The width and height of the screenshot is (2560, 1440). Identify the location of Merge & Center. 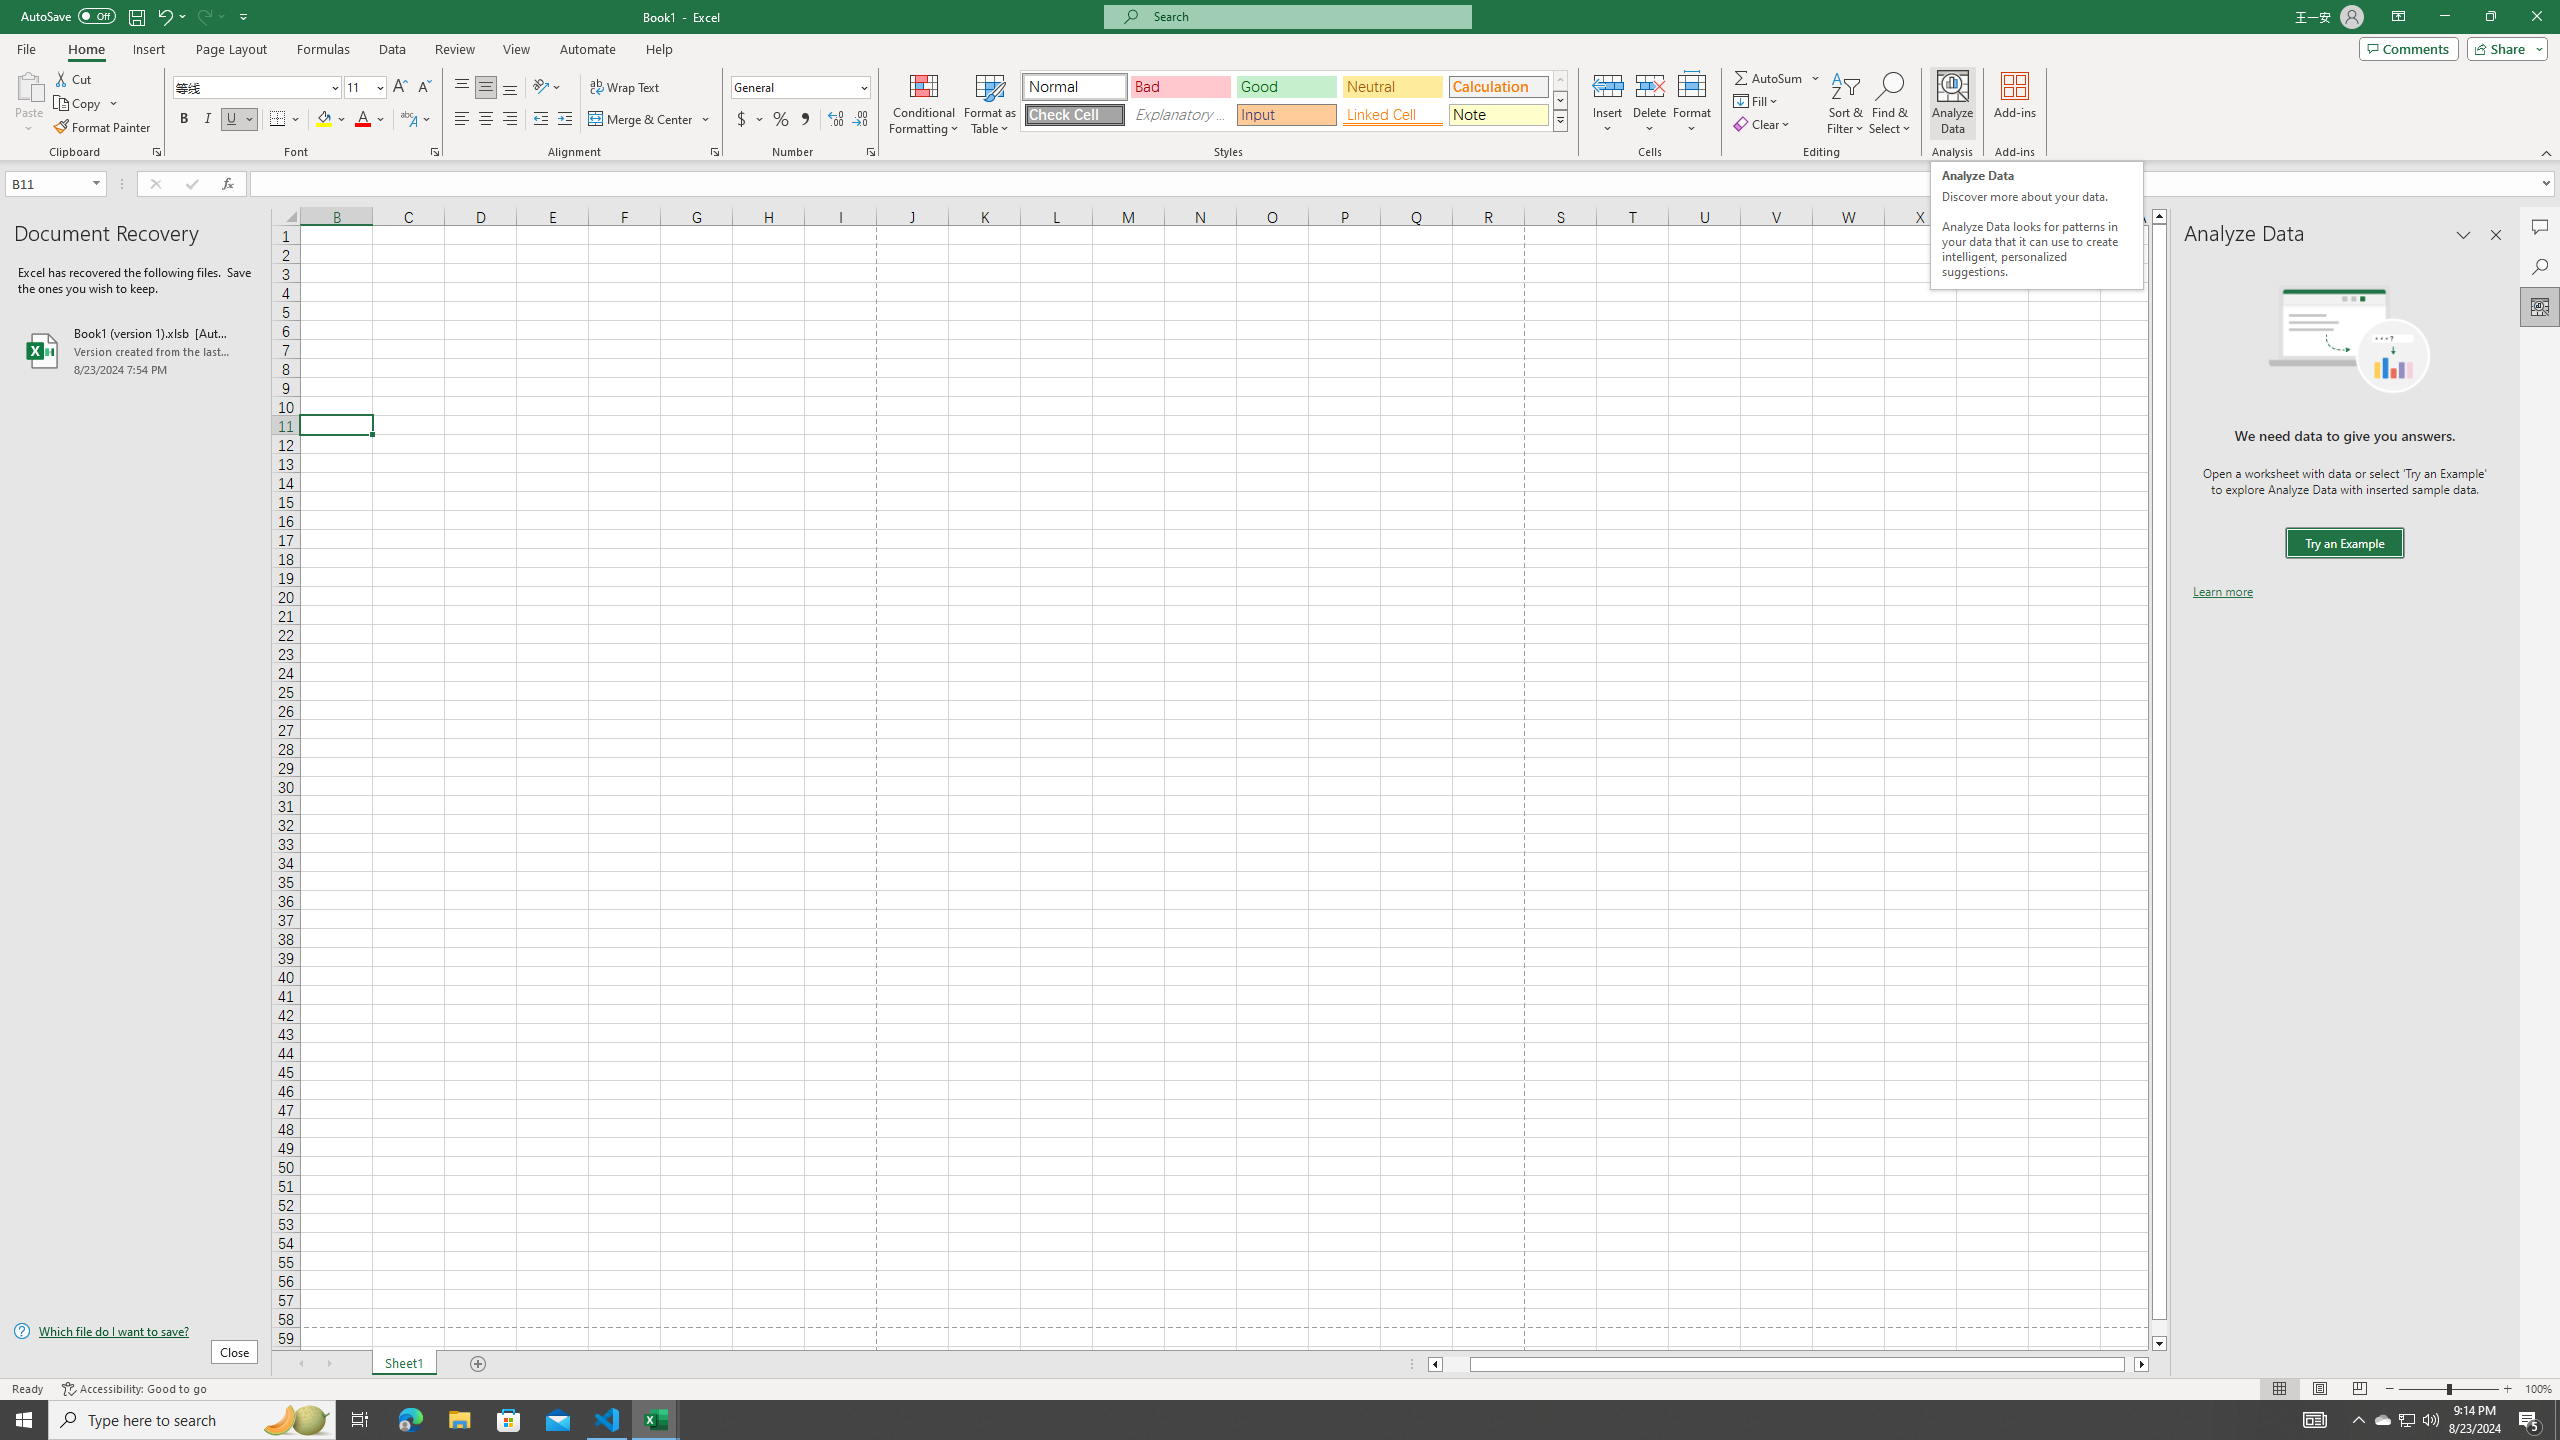
(650, 120).